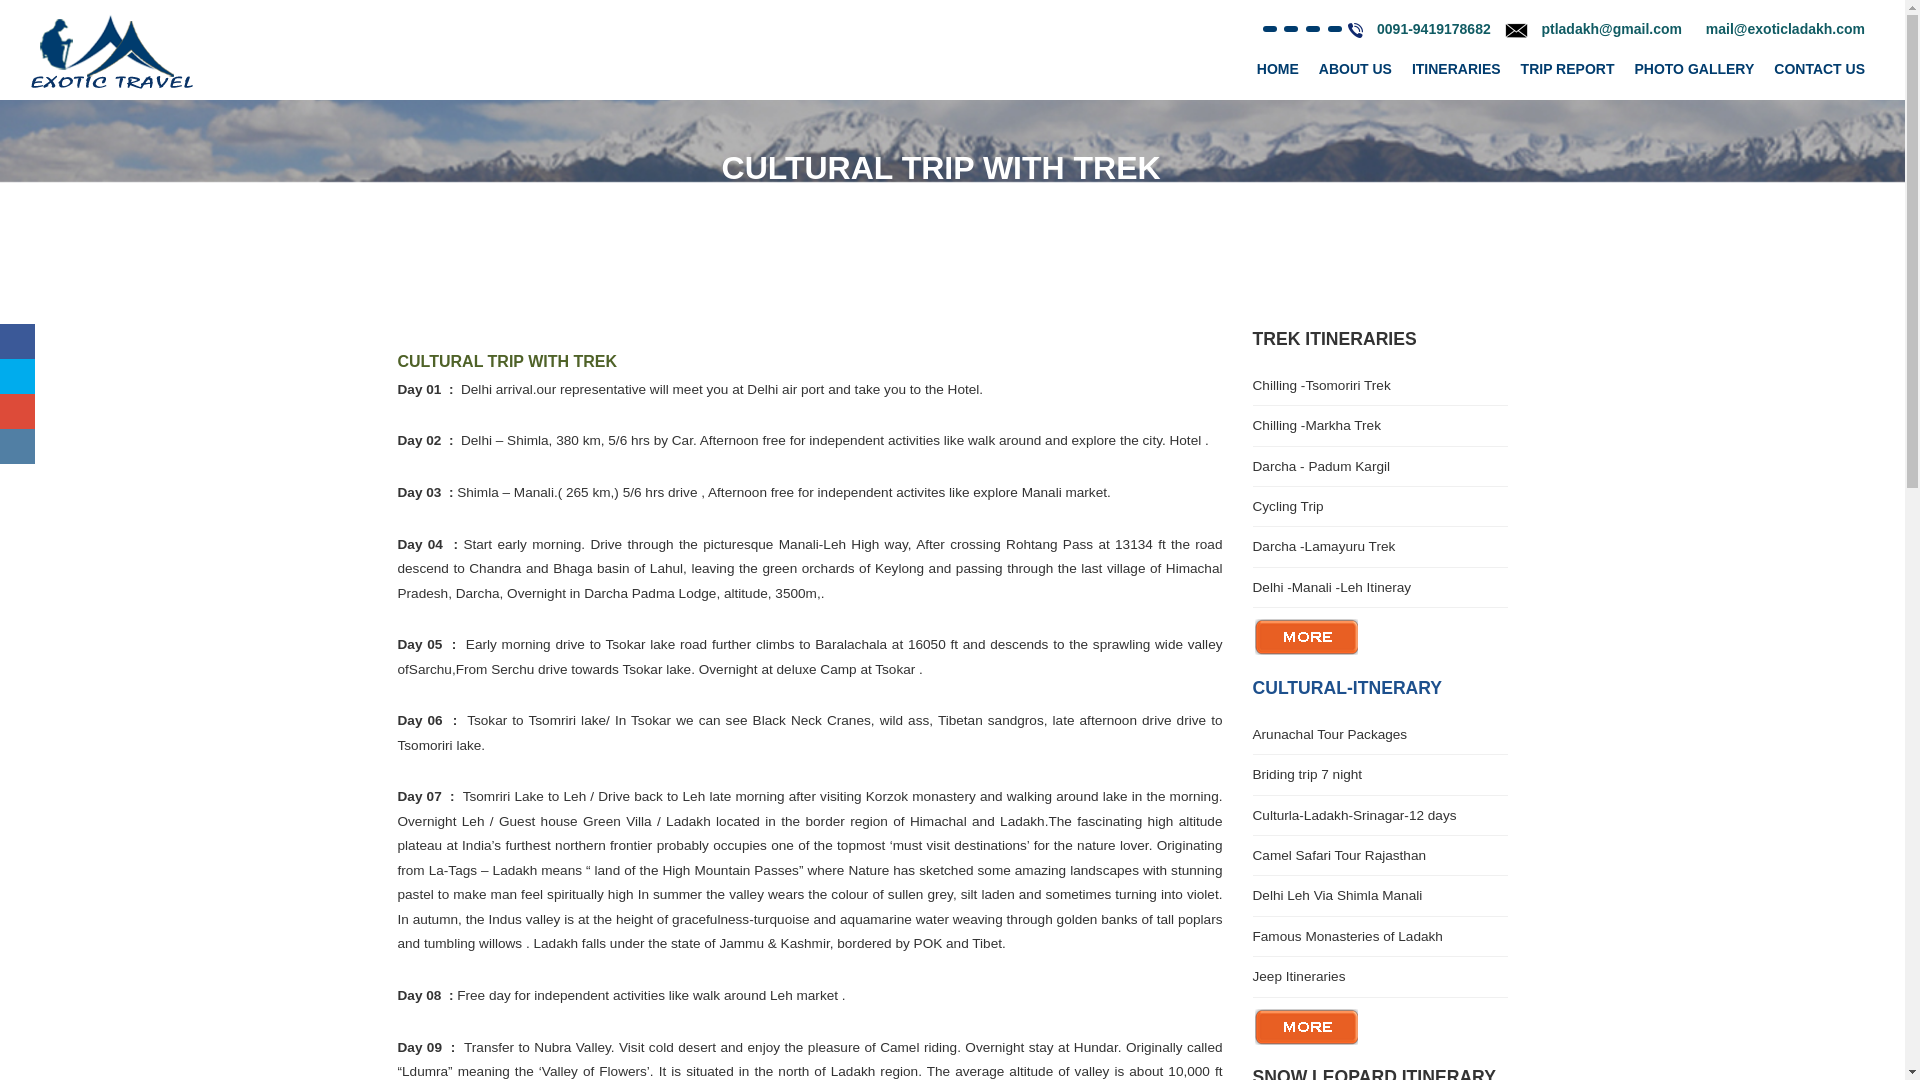 The image size is (1920, 1080). What do you see at coordinates (1379, 855) in the screenshot?
I see `Camel Safari Tour Rajasthan` at bounding box center [1379, 855].